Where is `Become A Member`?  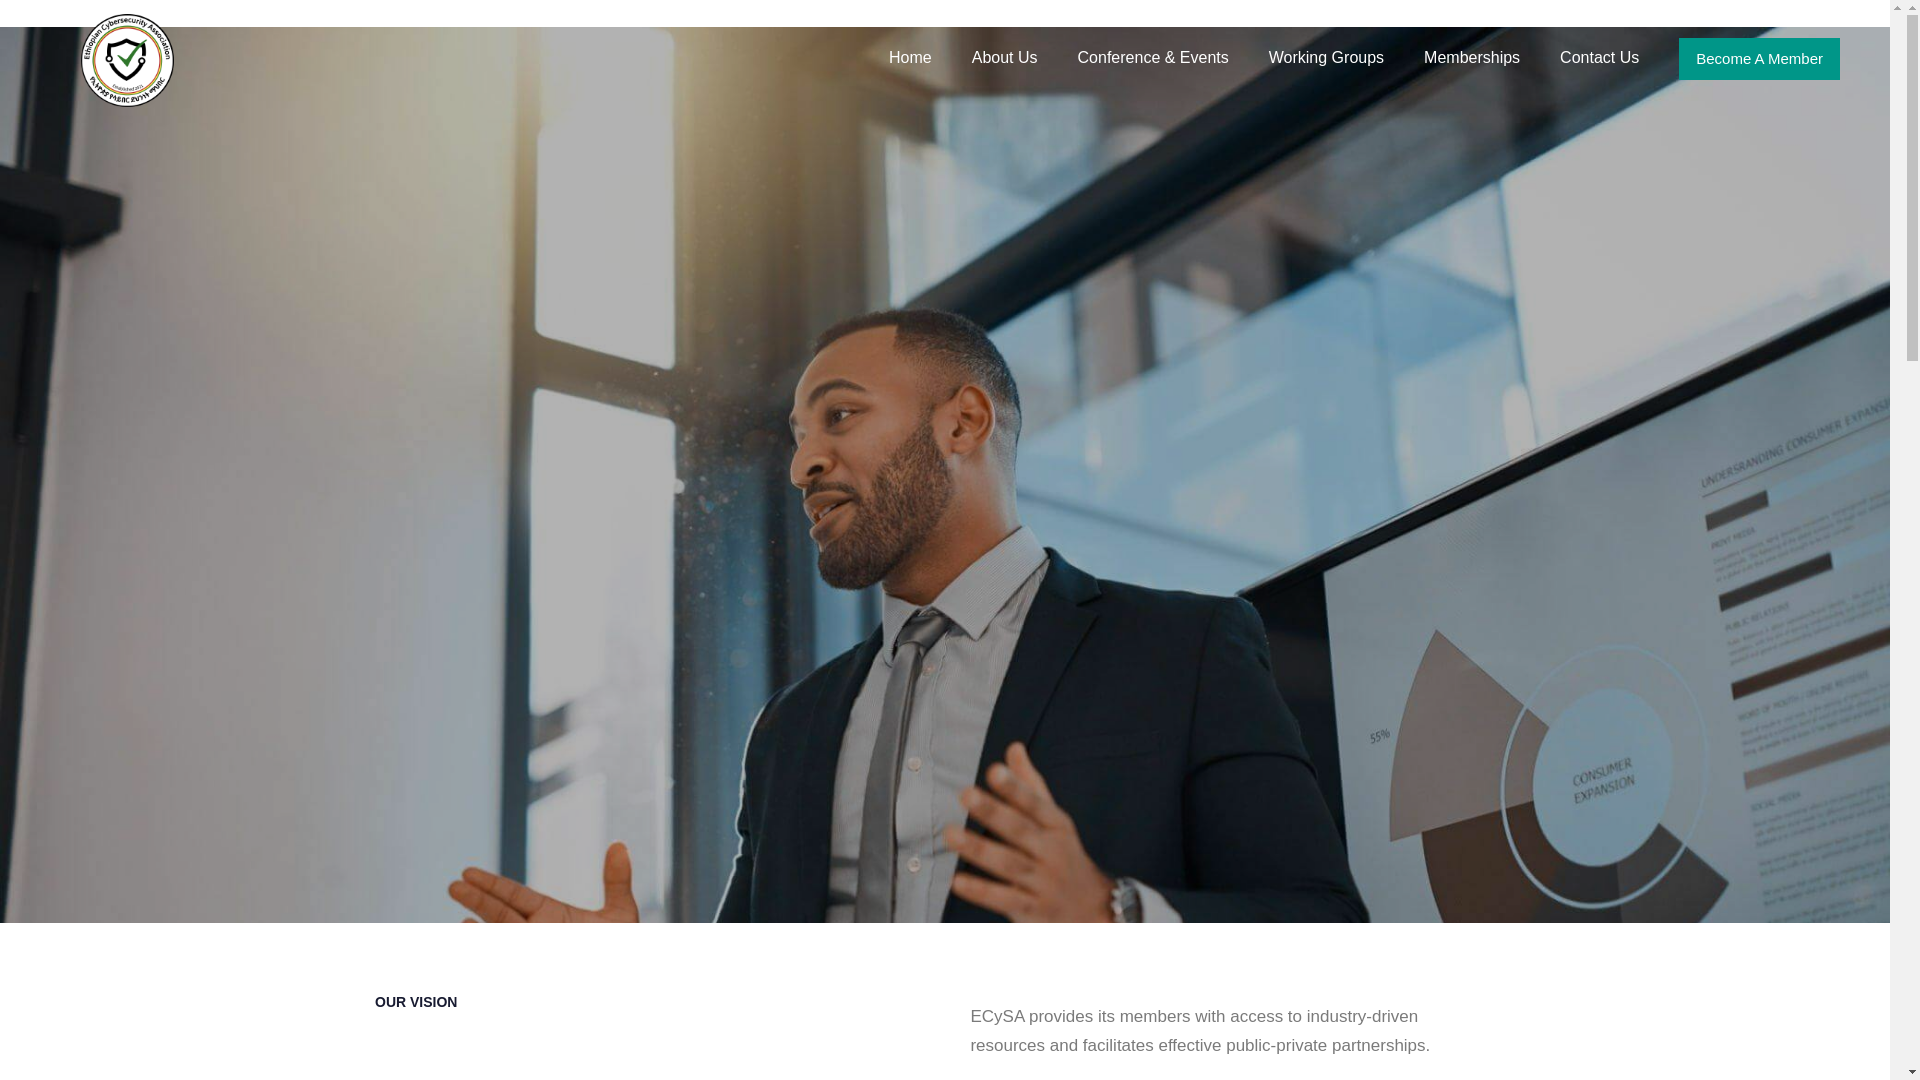
Become A Member is located at coordinates (1758, 58).